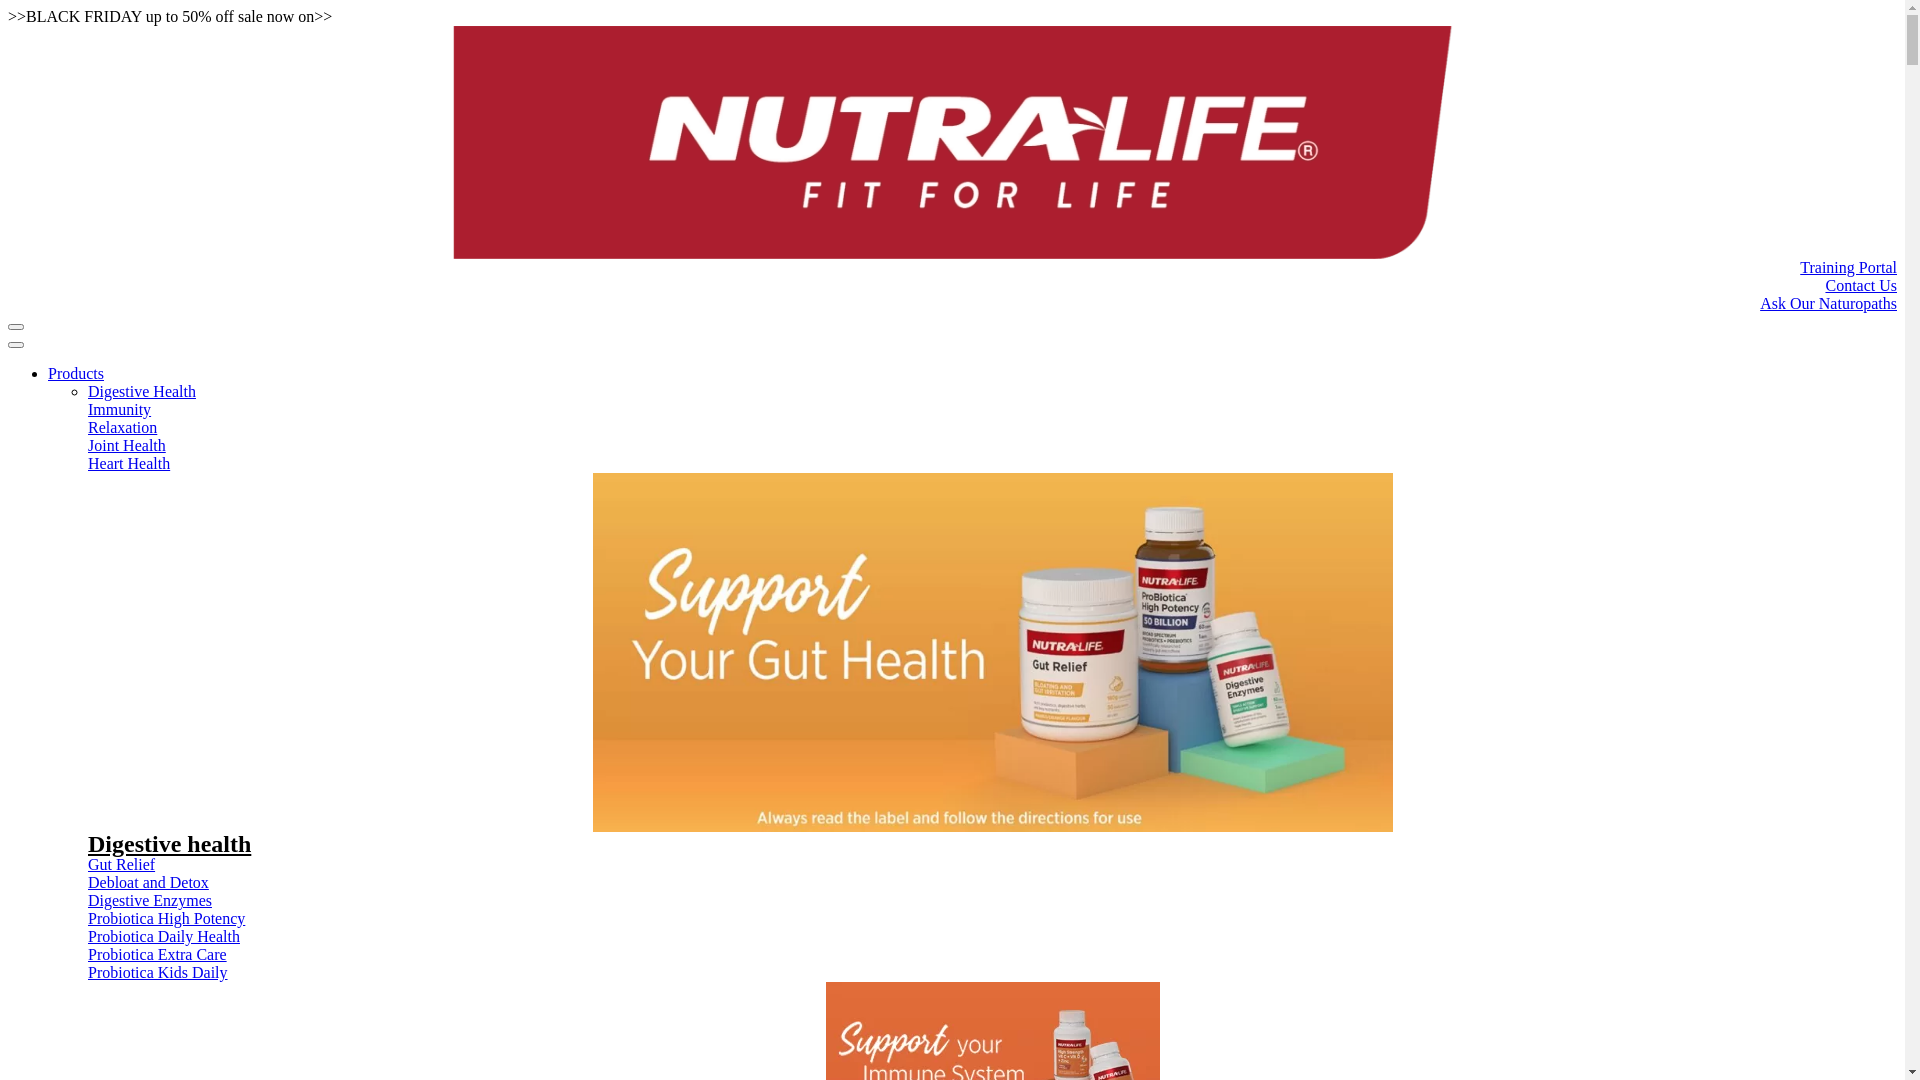 The width and height of the screenshot is (1920, 1080). I want to click on Immunity, so click(992, 410).